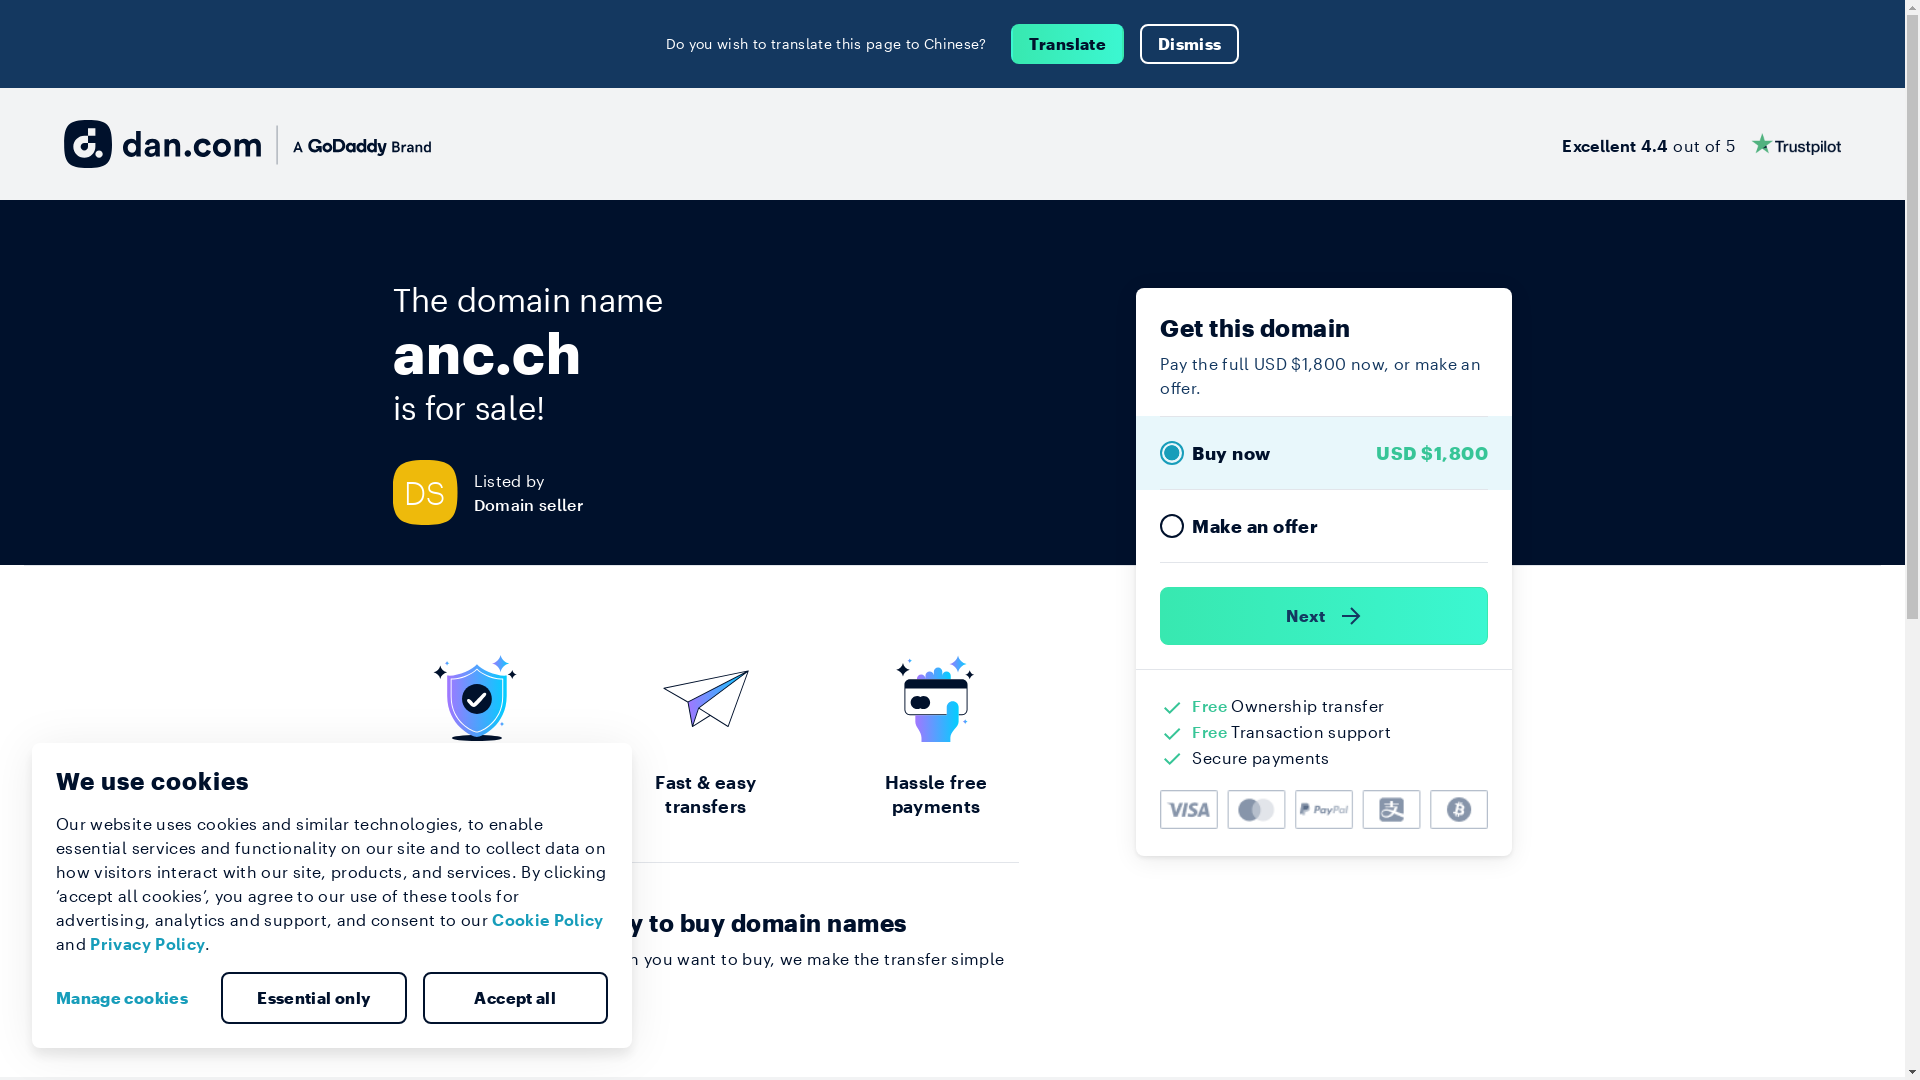 Image resolution: width=1920 pixels, height=1080 pixels. I want to click on Excellent 4.4 out of 5, so click(1702, 144).